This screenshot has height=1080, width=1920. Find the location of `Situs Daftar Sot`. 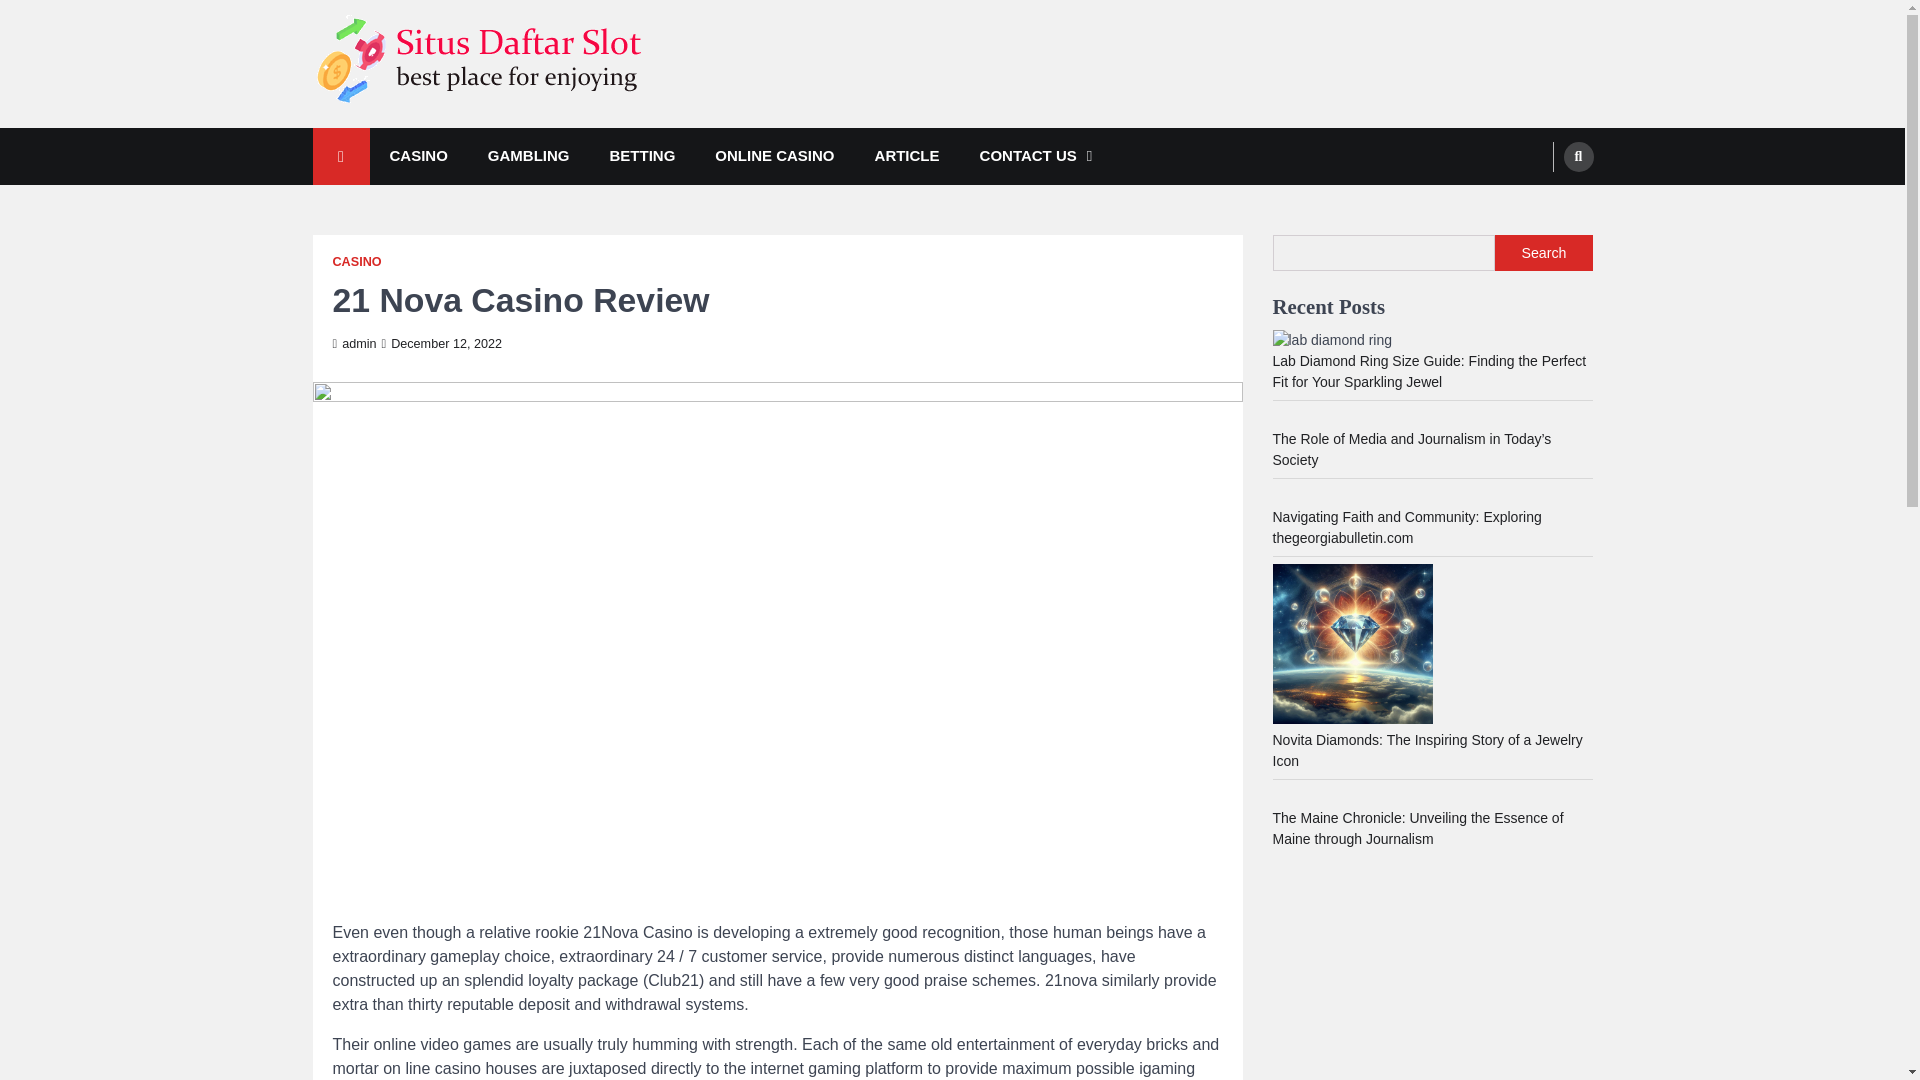

Situs Daftar Sot is located at coordinates (426, 133).